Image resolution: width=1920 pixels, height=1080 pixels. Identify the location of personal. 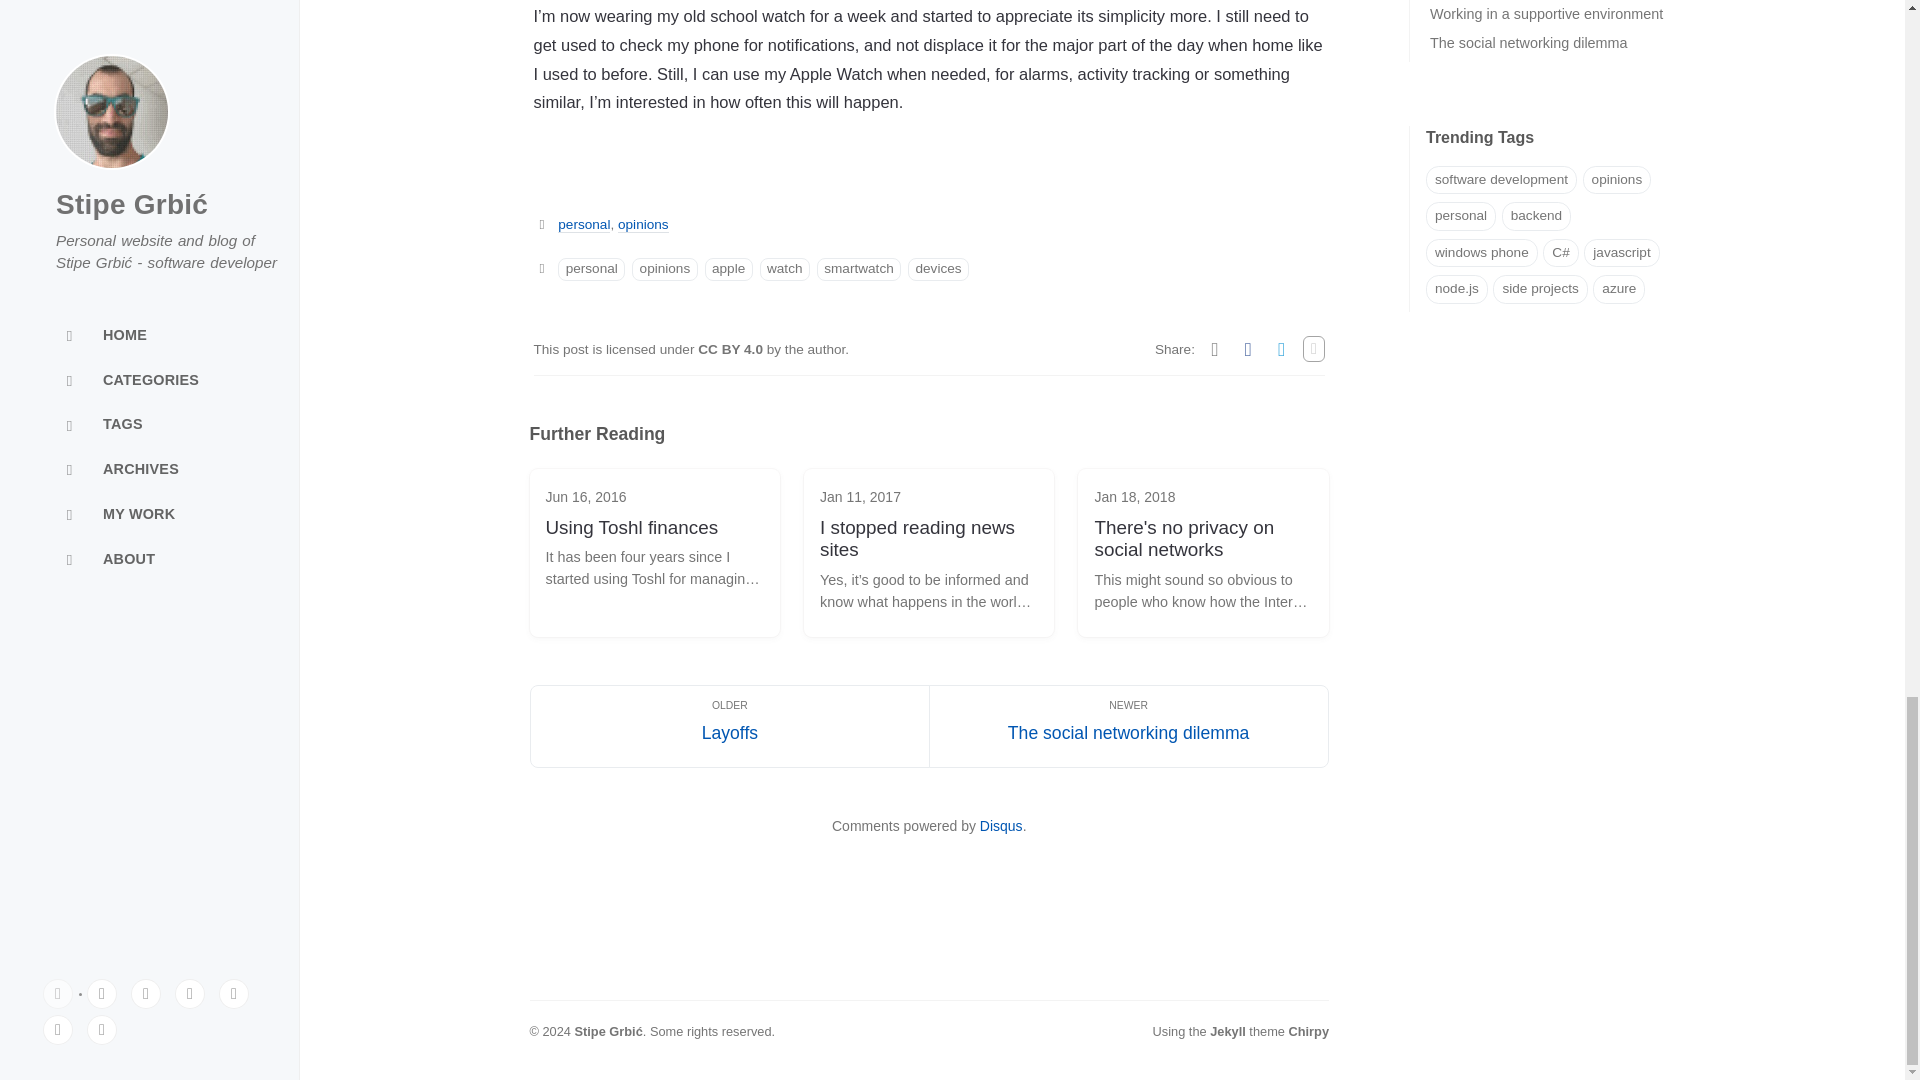
(584, 225).